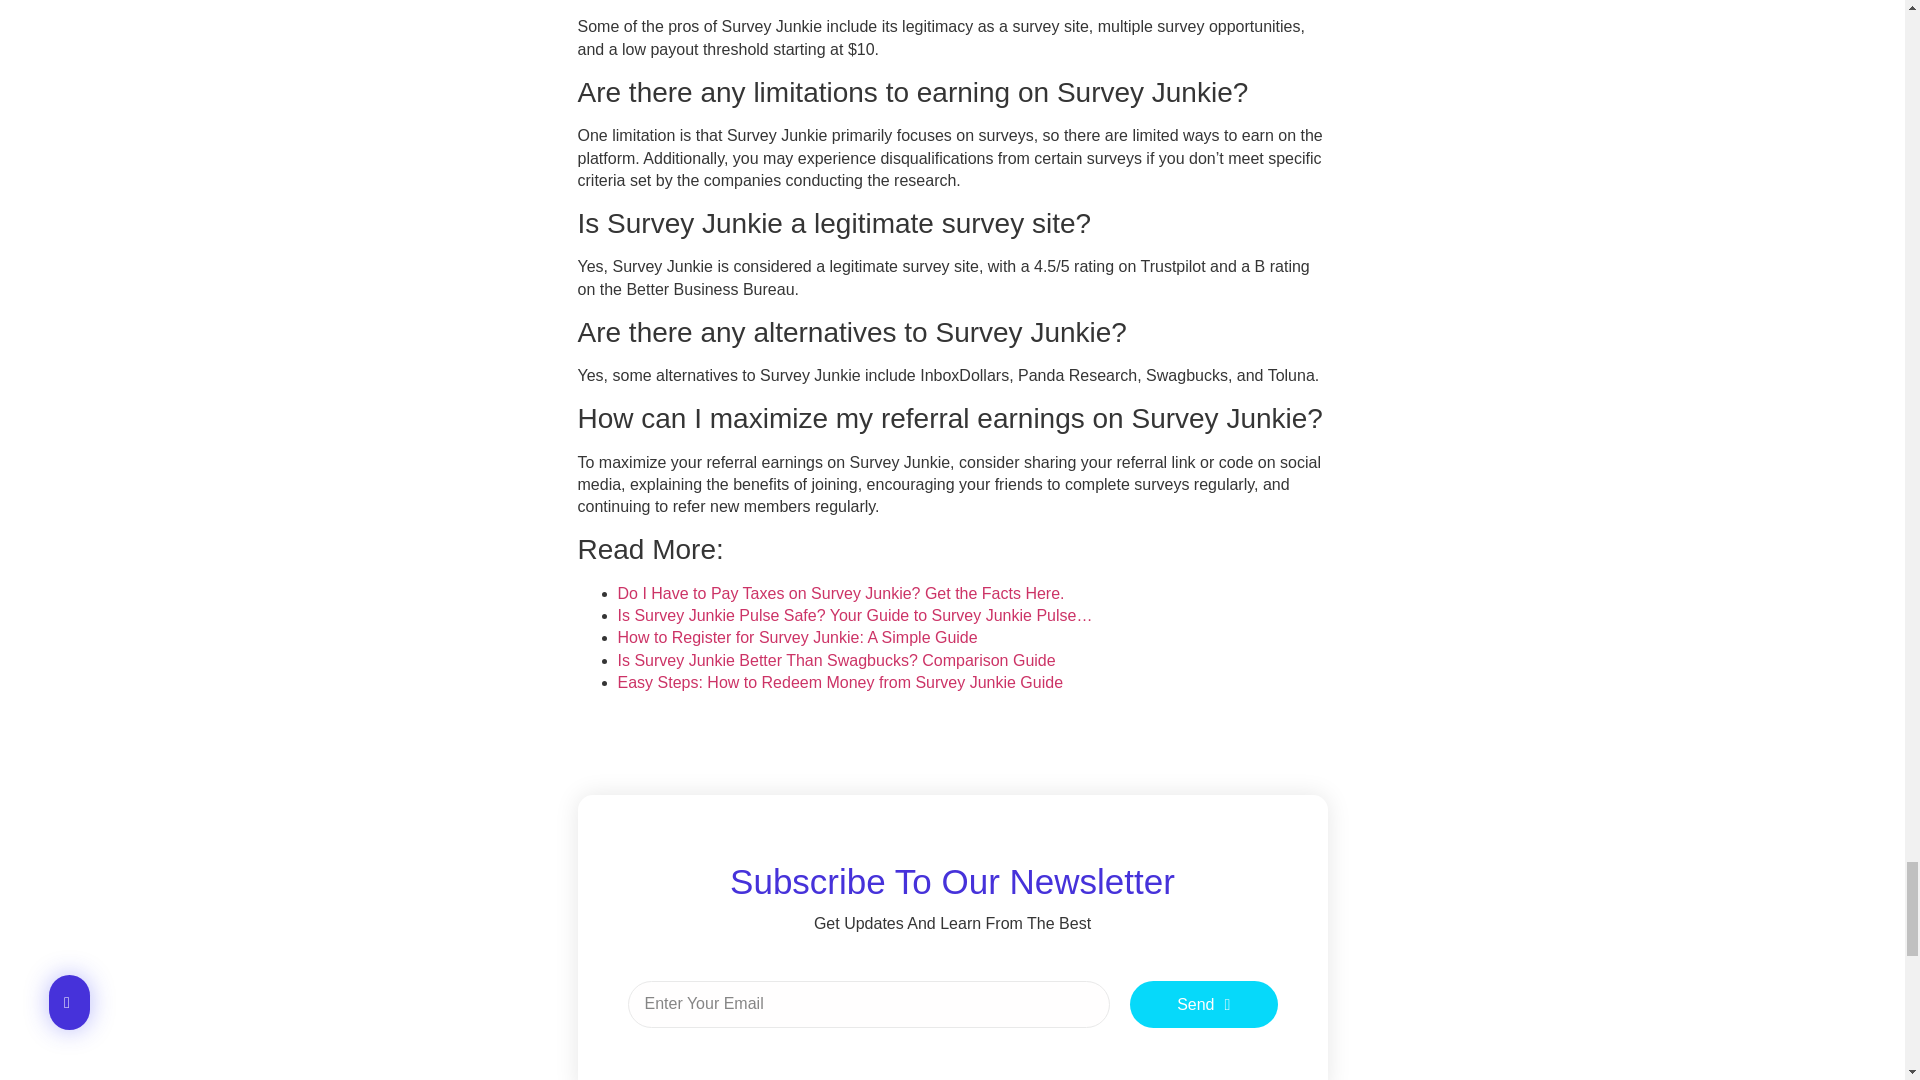 The width and height of the screenshot is (1920, 1080). What do you see at coordinates (837, 660) in the screenshot?
I see `Is Survey Junkie Better Than Swagbucks? Comparison Guide` at bounding box center [837, 660].